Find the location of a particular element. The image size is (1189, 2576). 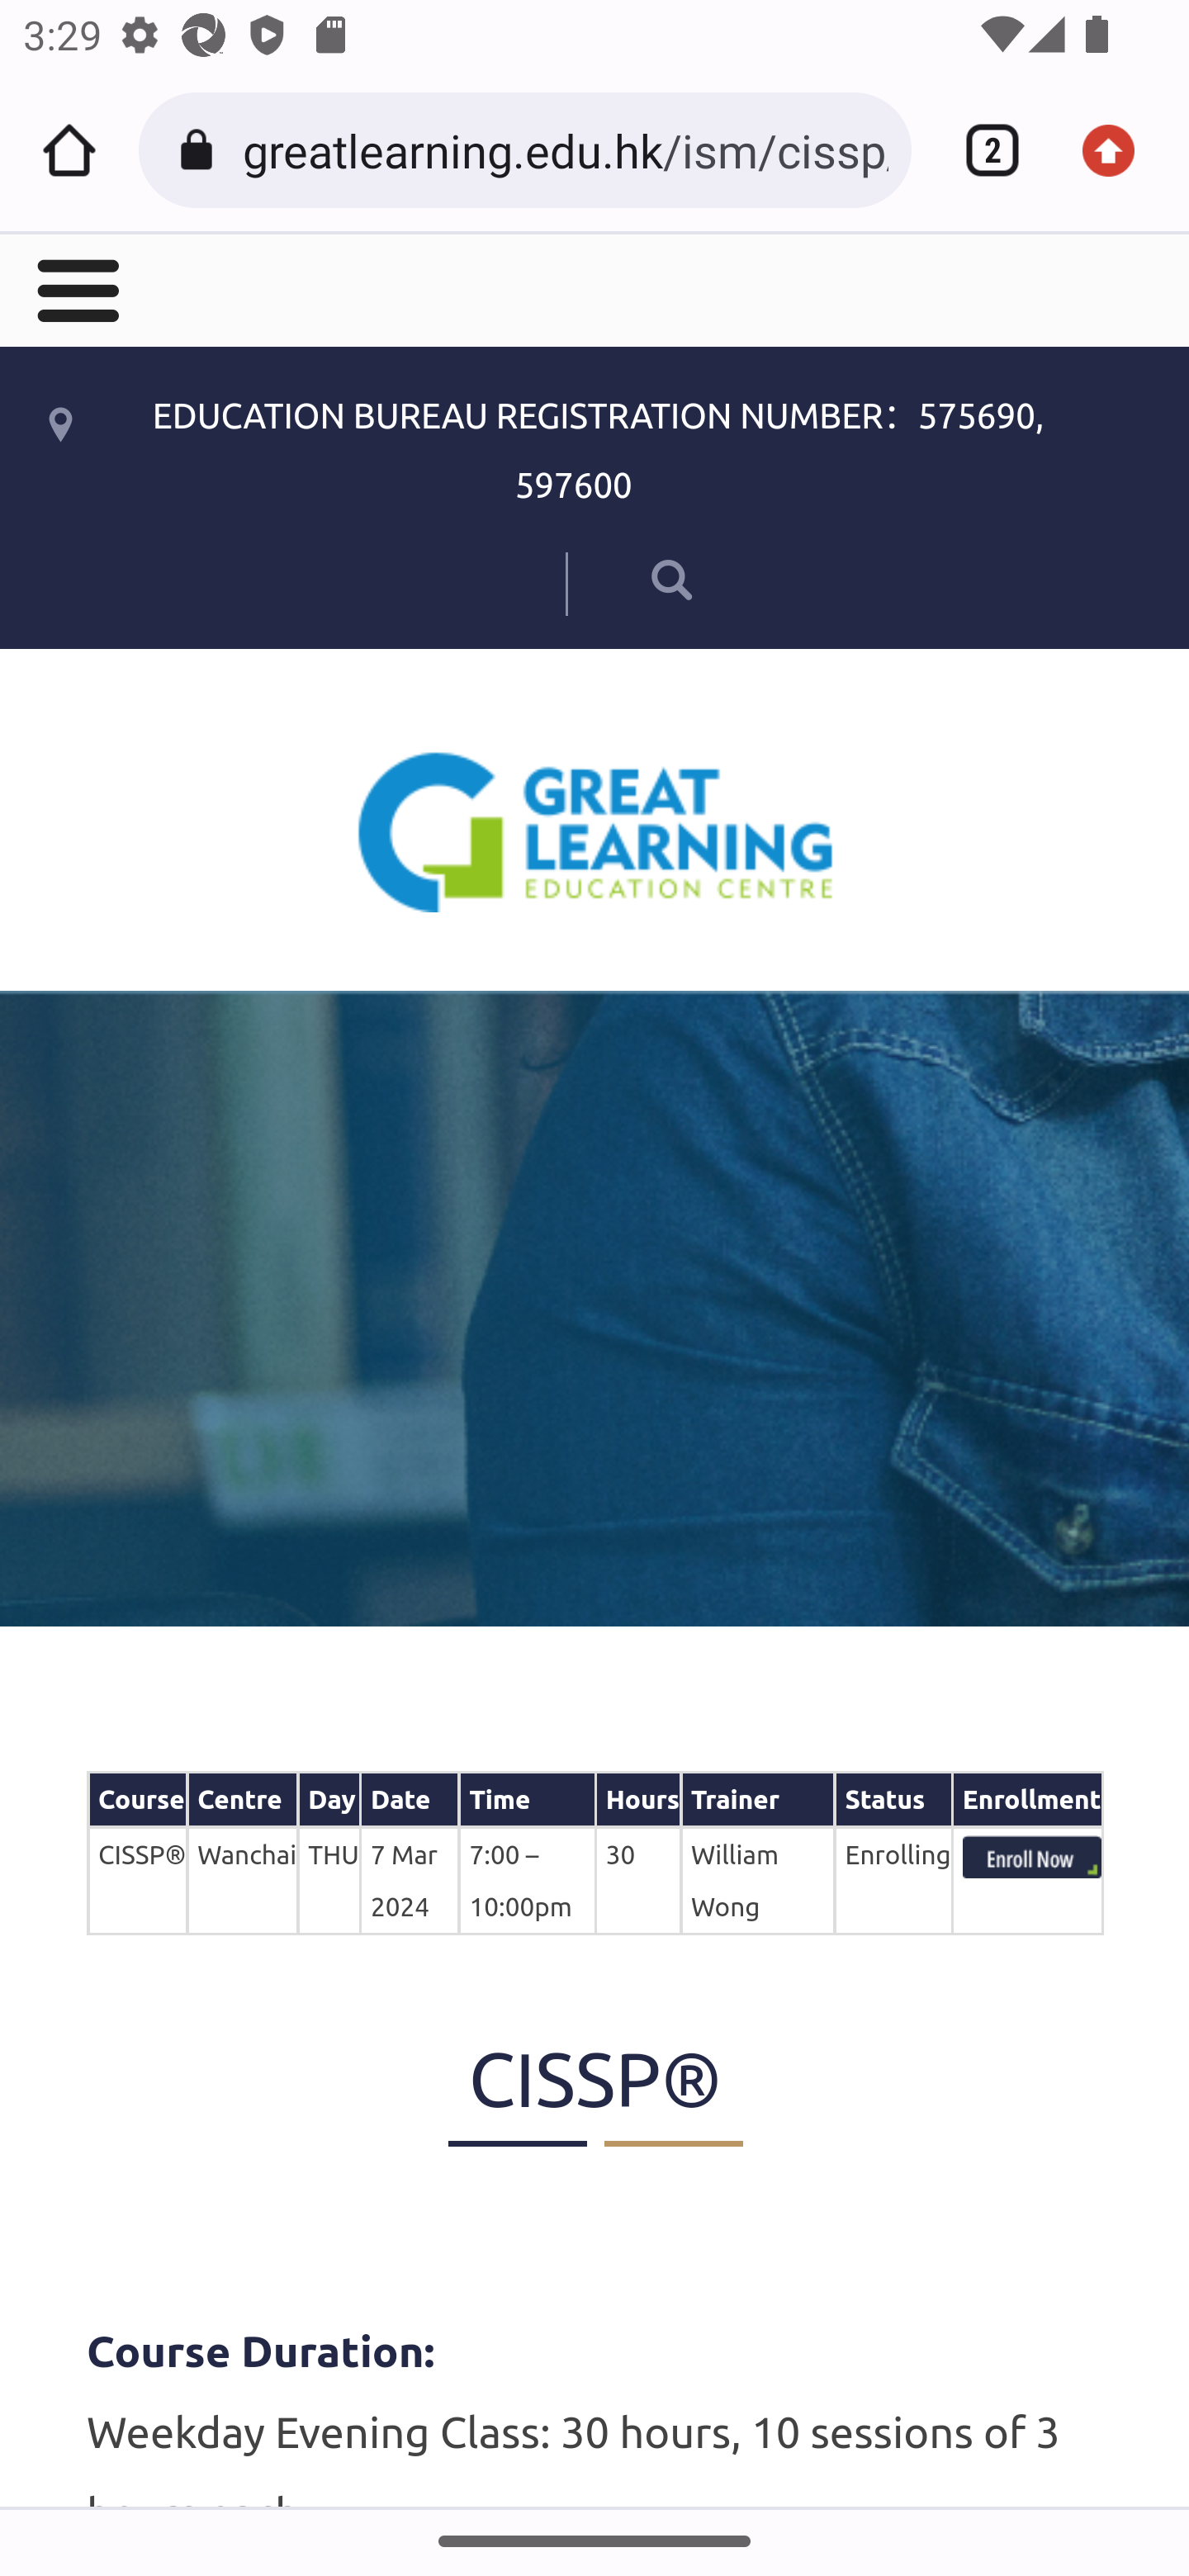

Welcome to Great Learning Education Centre is located at coordinates (595, 831).